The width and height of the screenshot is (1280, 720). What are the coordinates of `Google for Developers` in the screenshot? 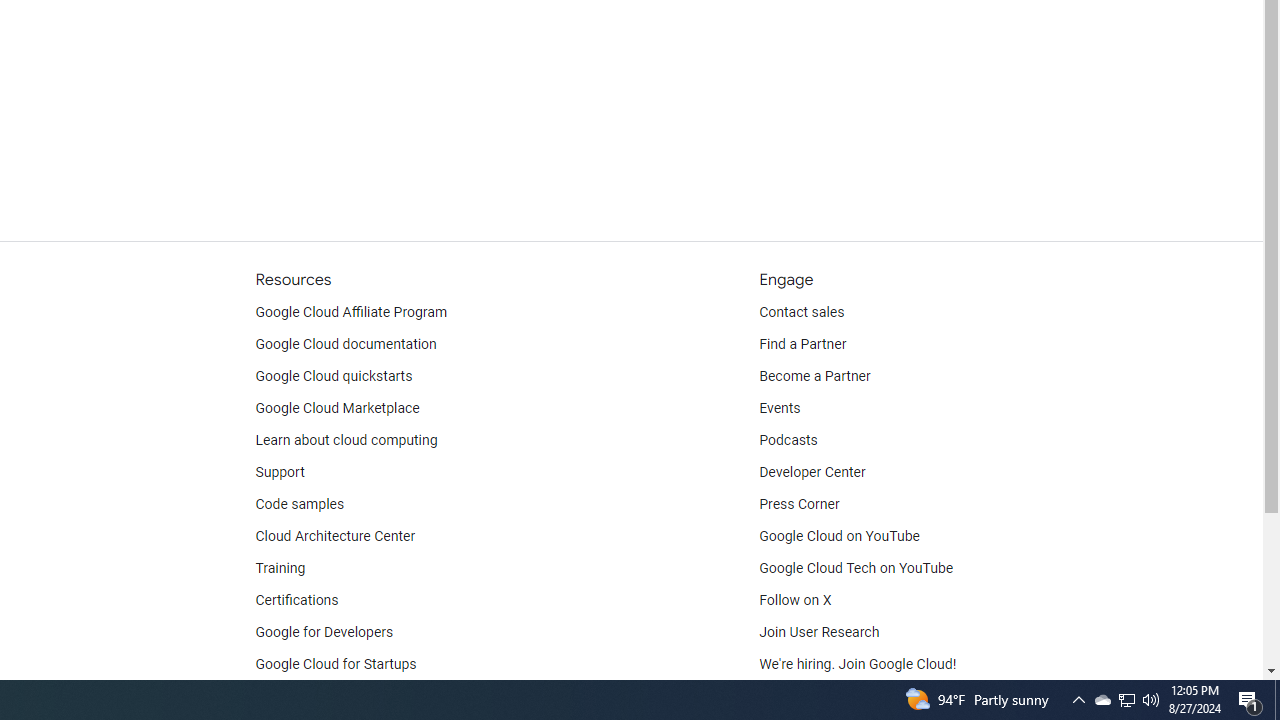 It's located at (324, 632).